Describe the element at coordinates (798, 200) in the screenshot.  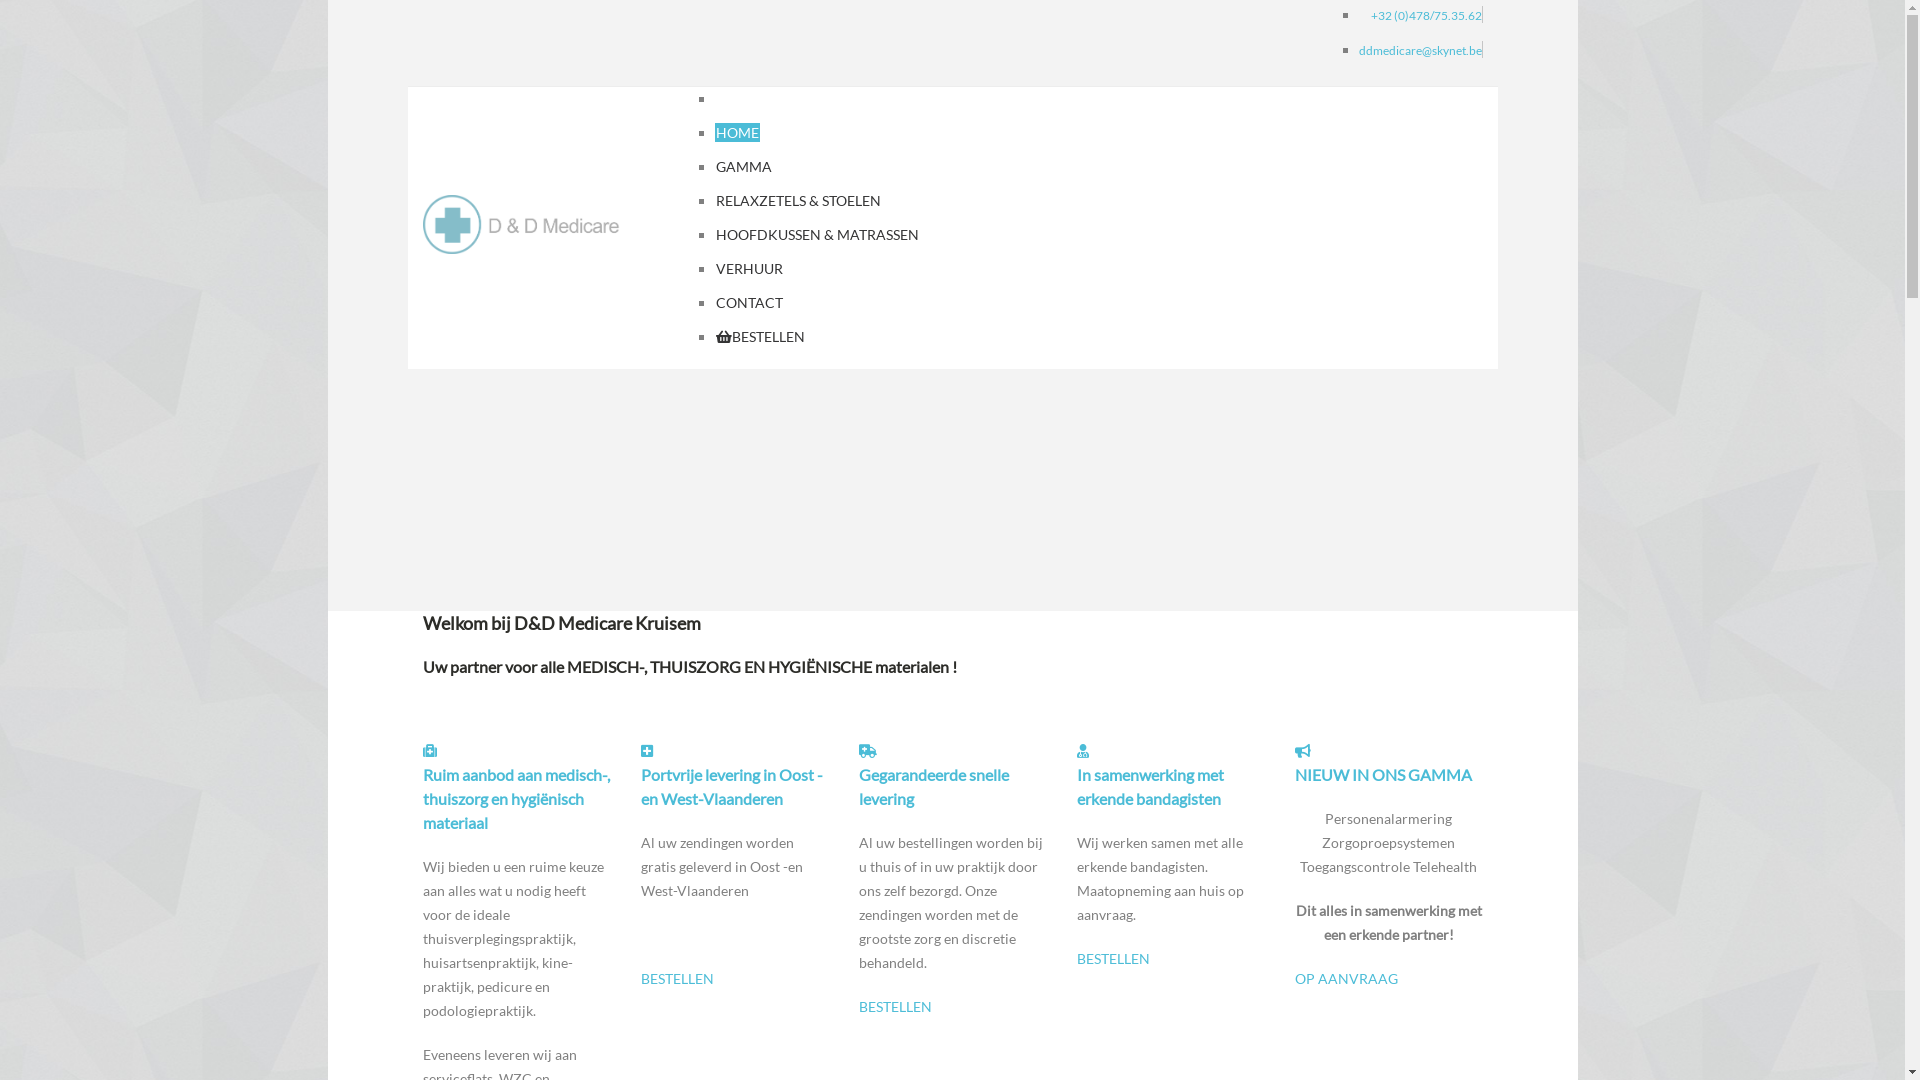
I see `RELAXZETELS & STOELEN` at that location.